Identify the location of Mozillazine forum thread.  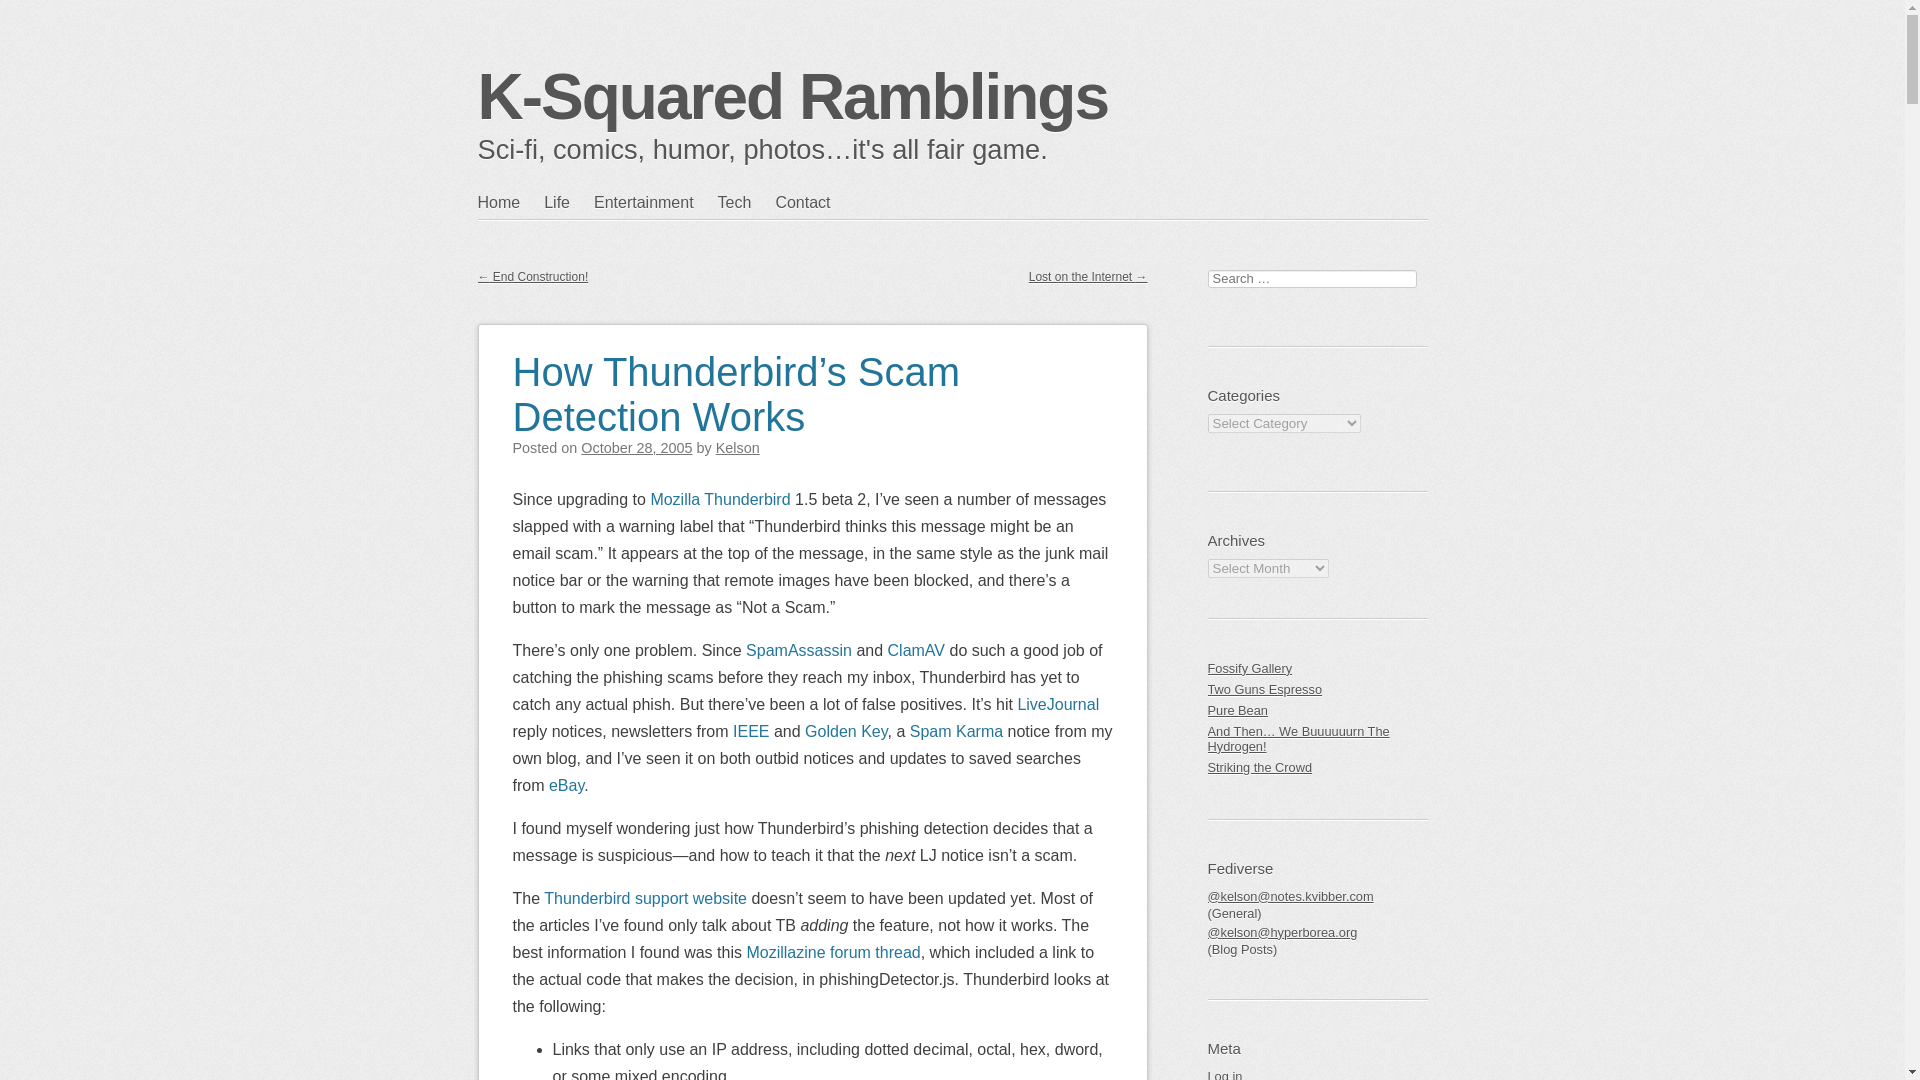
(832, 952).